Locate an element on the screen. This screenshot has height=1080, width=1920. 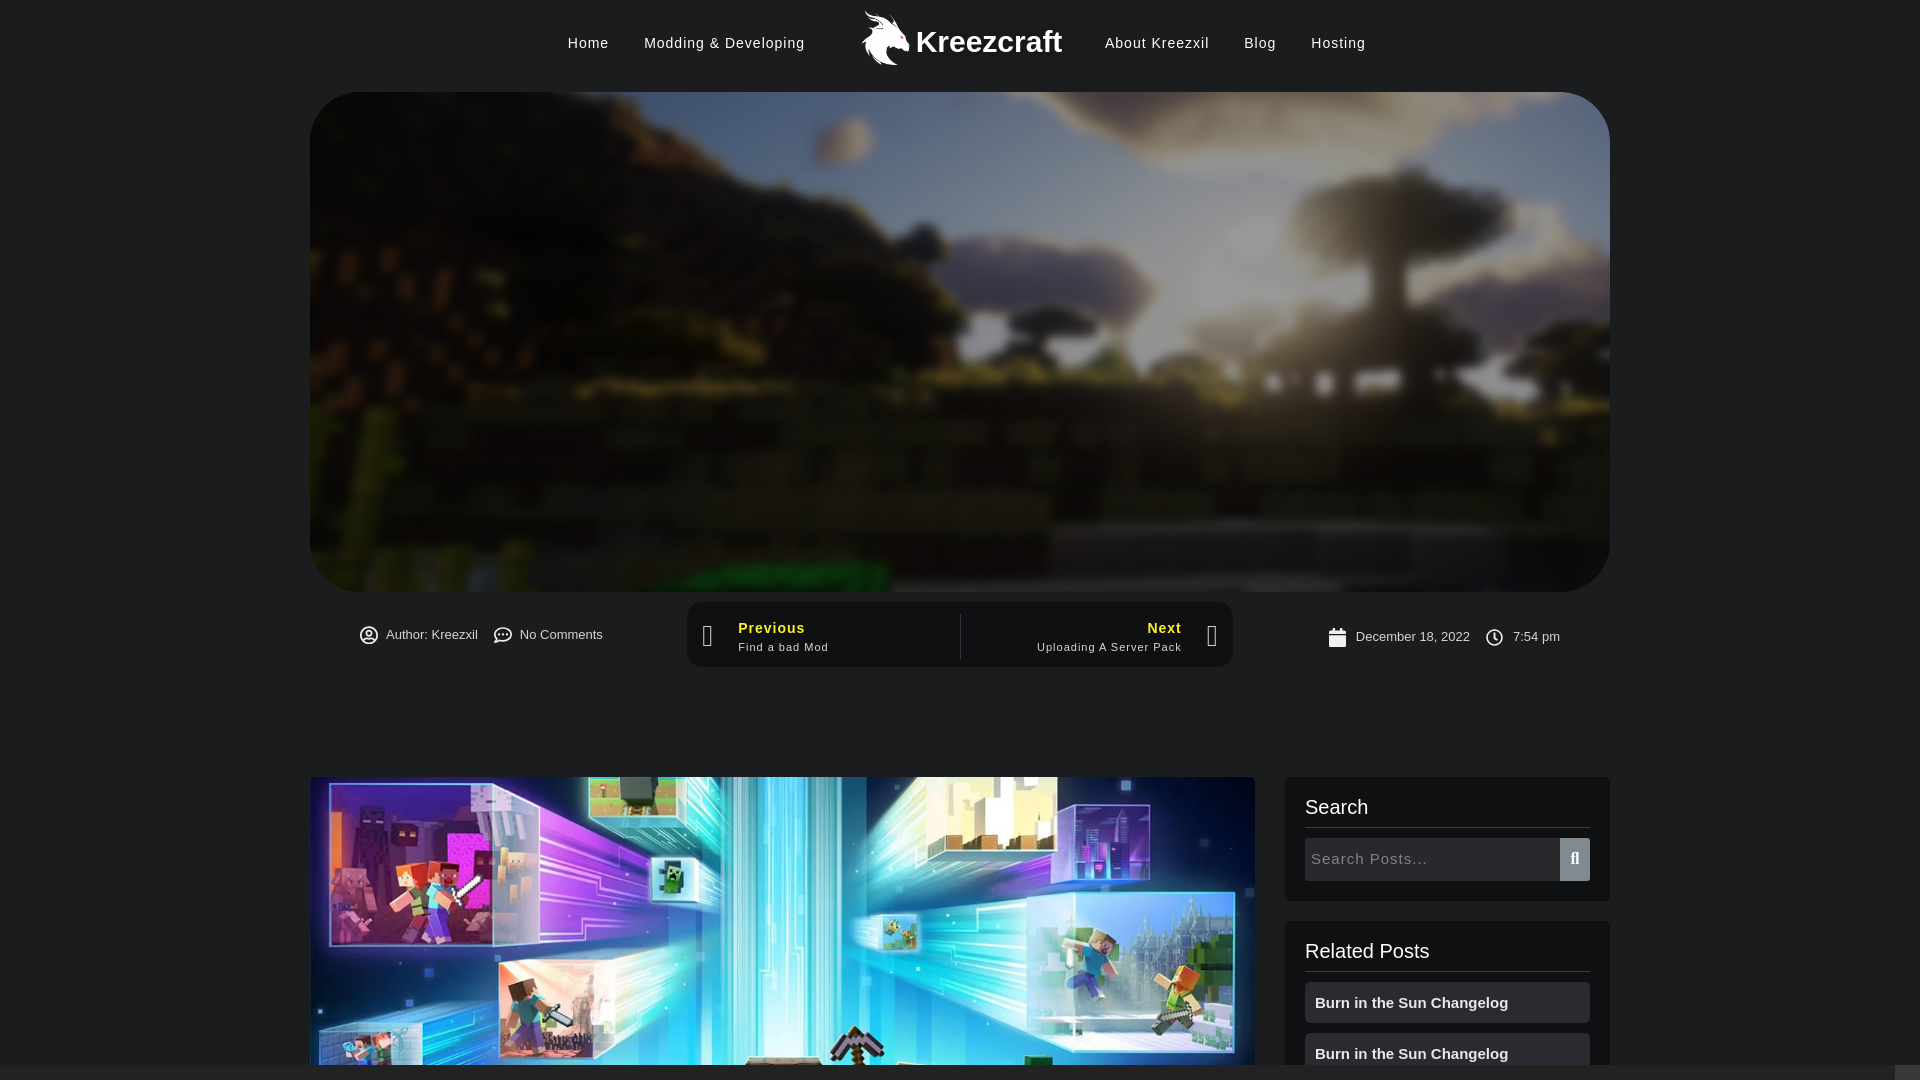
About Kreezxil is located at coordinates (1157, 42).